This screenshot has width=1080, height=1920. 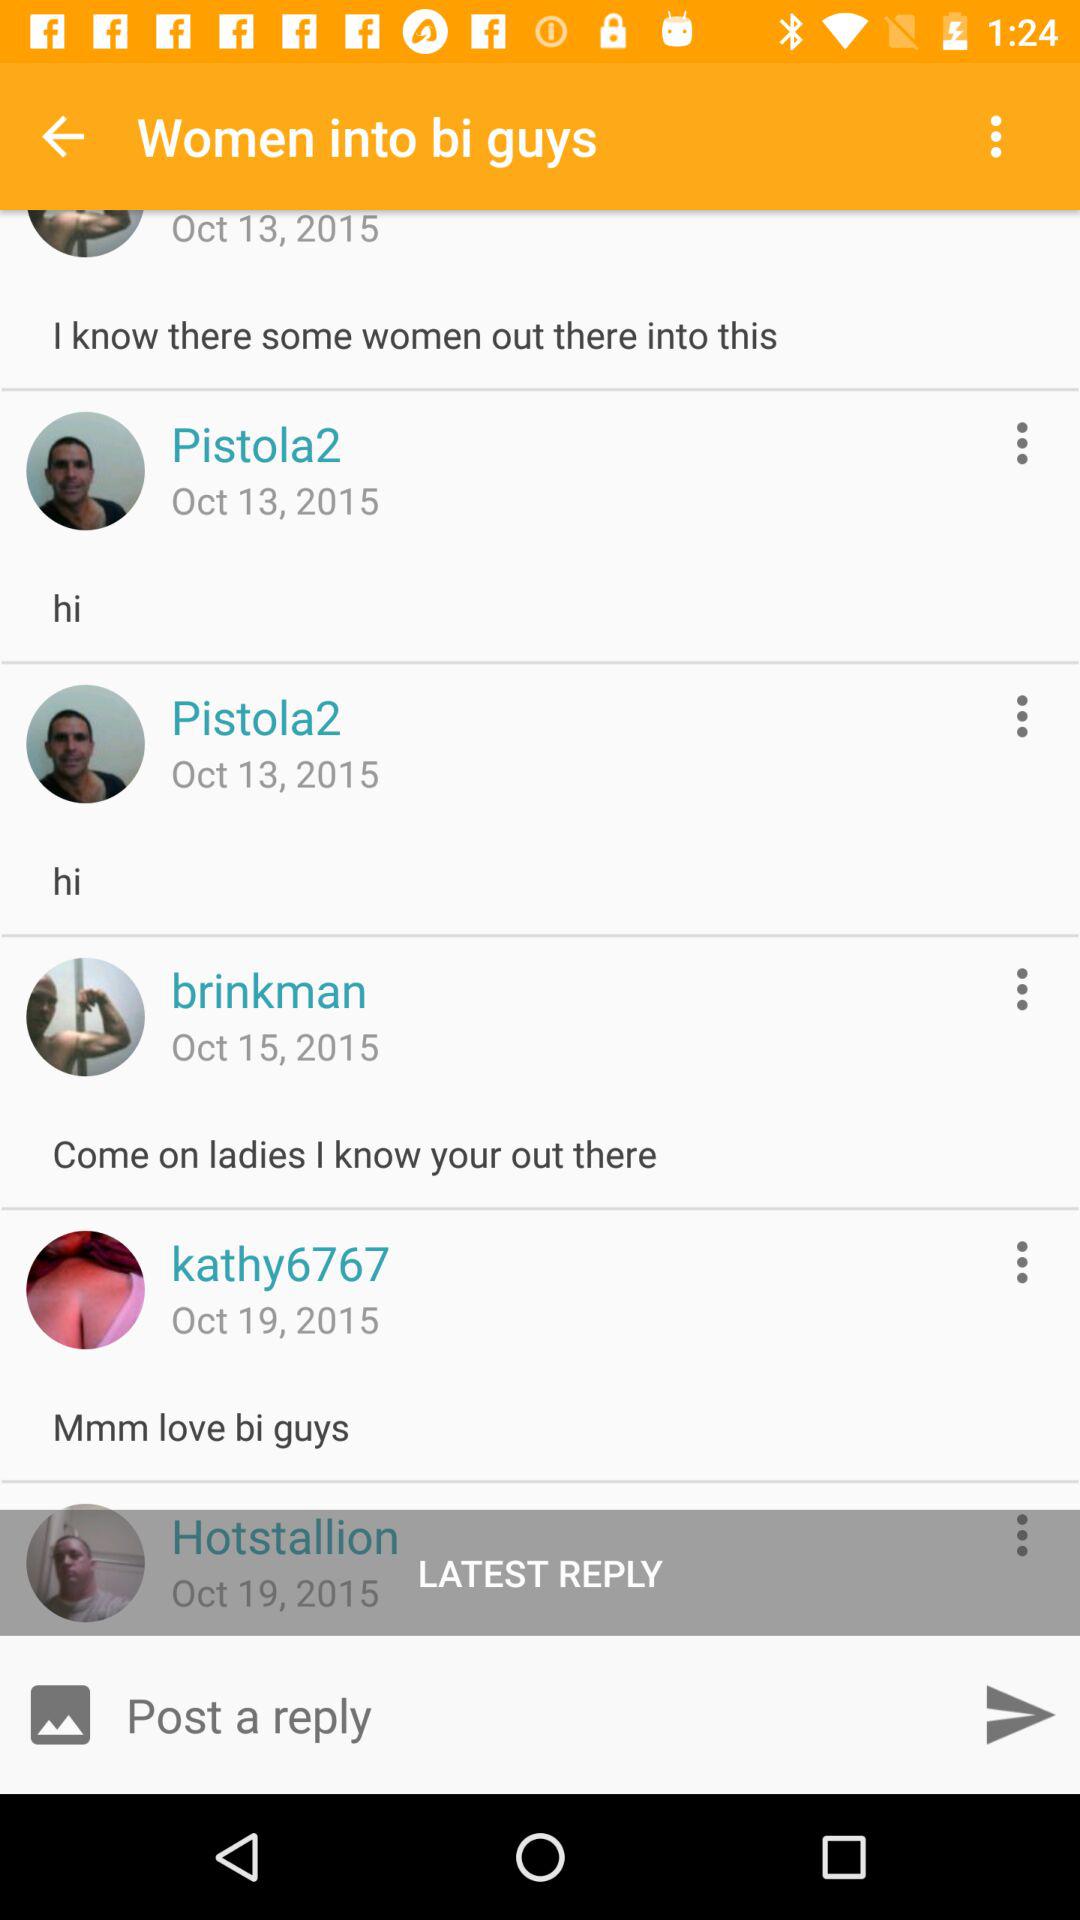 I want to click on open message options menu, so click(x=1022, y=988).